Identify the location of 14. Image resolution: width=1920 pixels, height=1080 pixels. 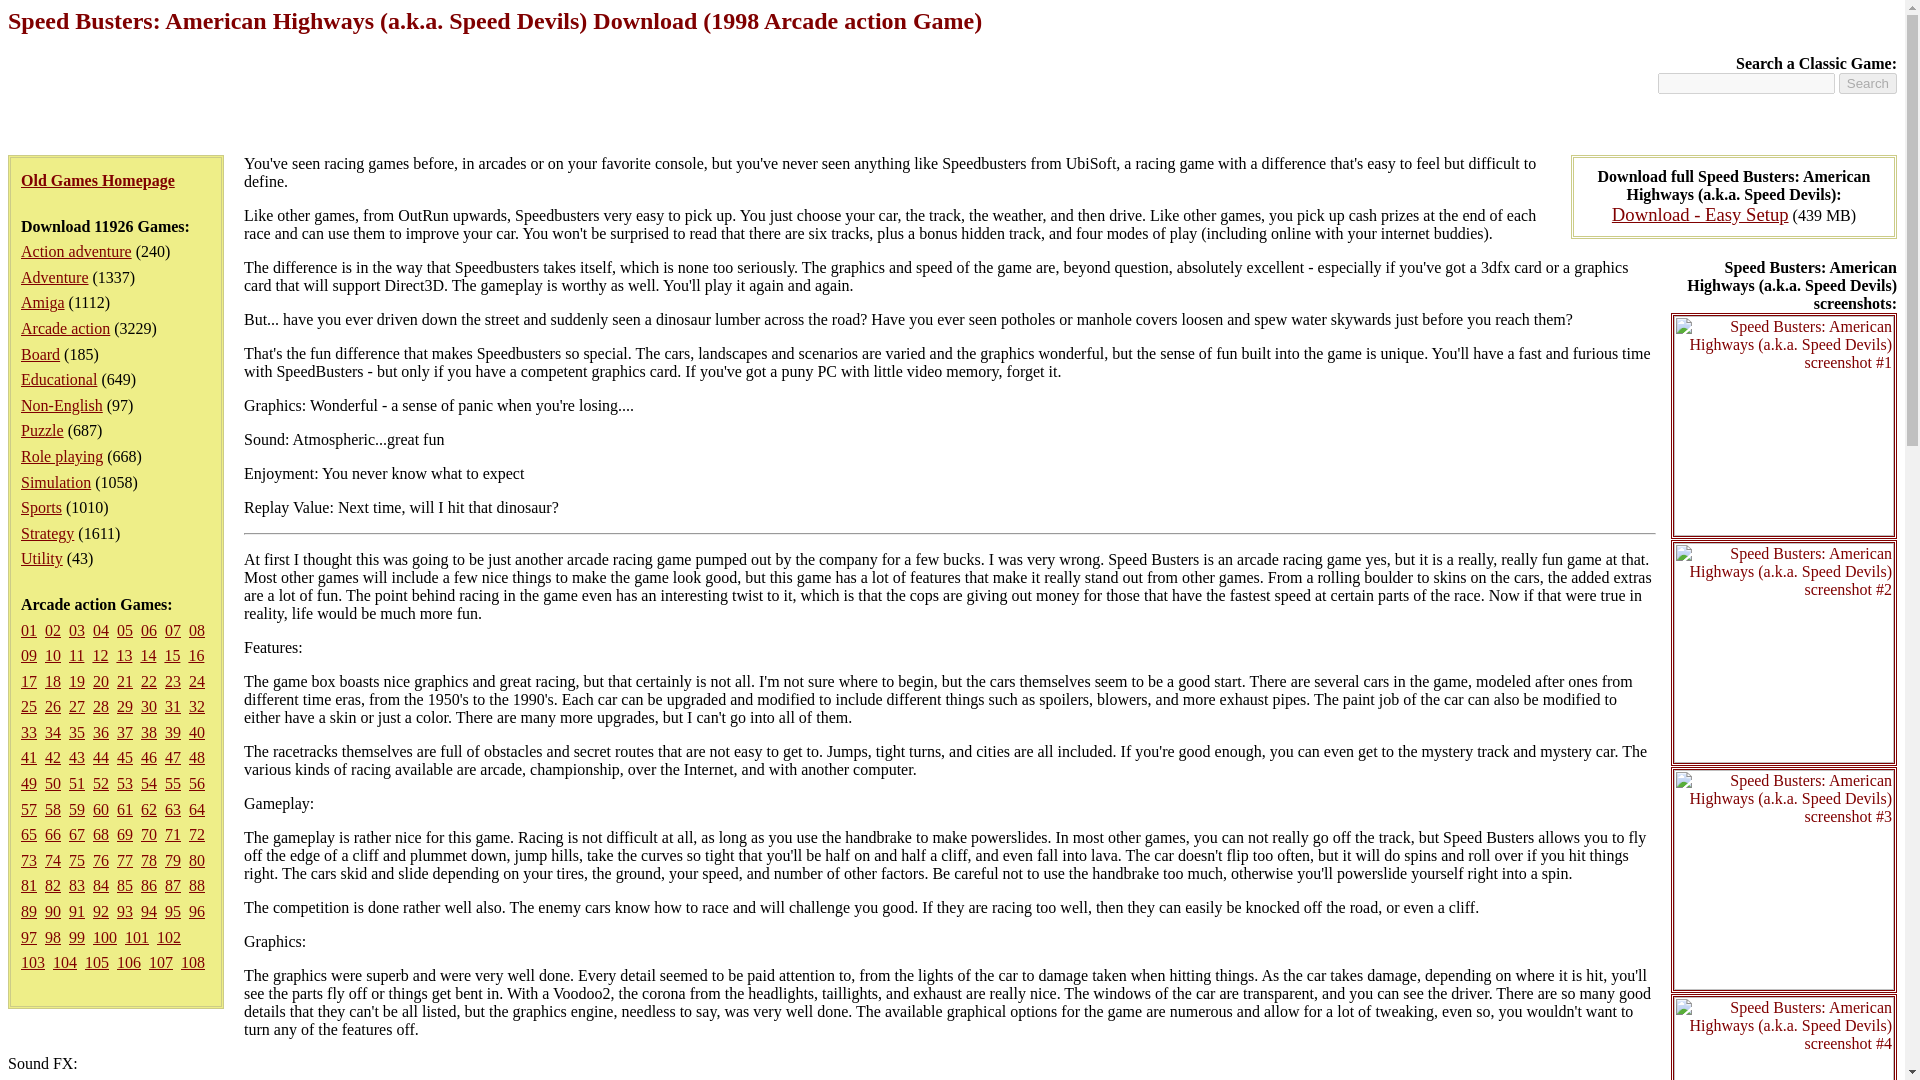
(148, 655).